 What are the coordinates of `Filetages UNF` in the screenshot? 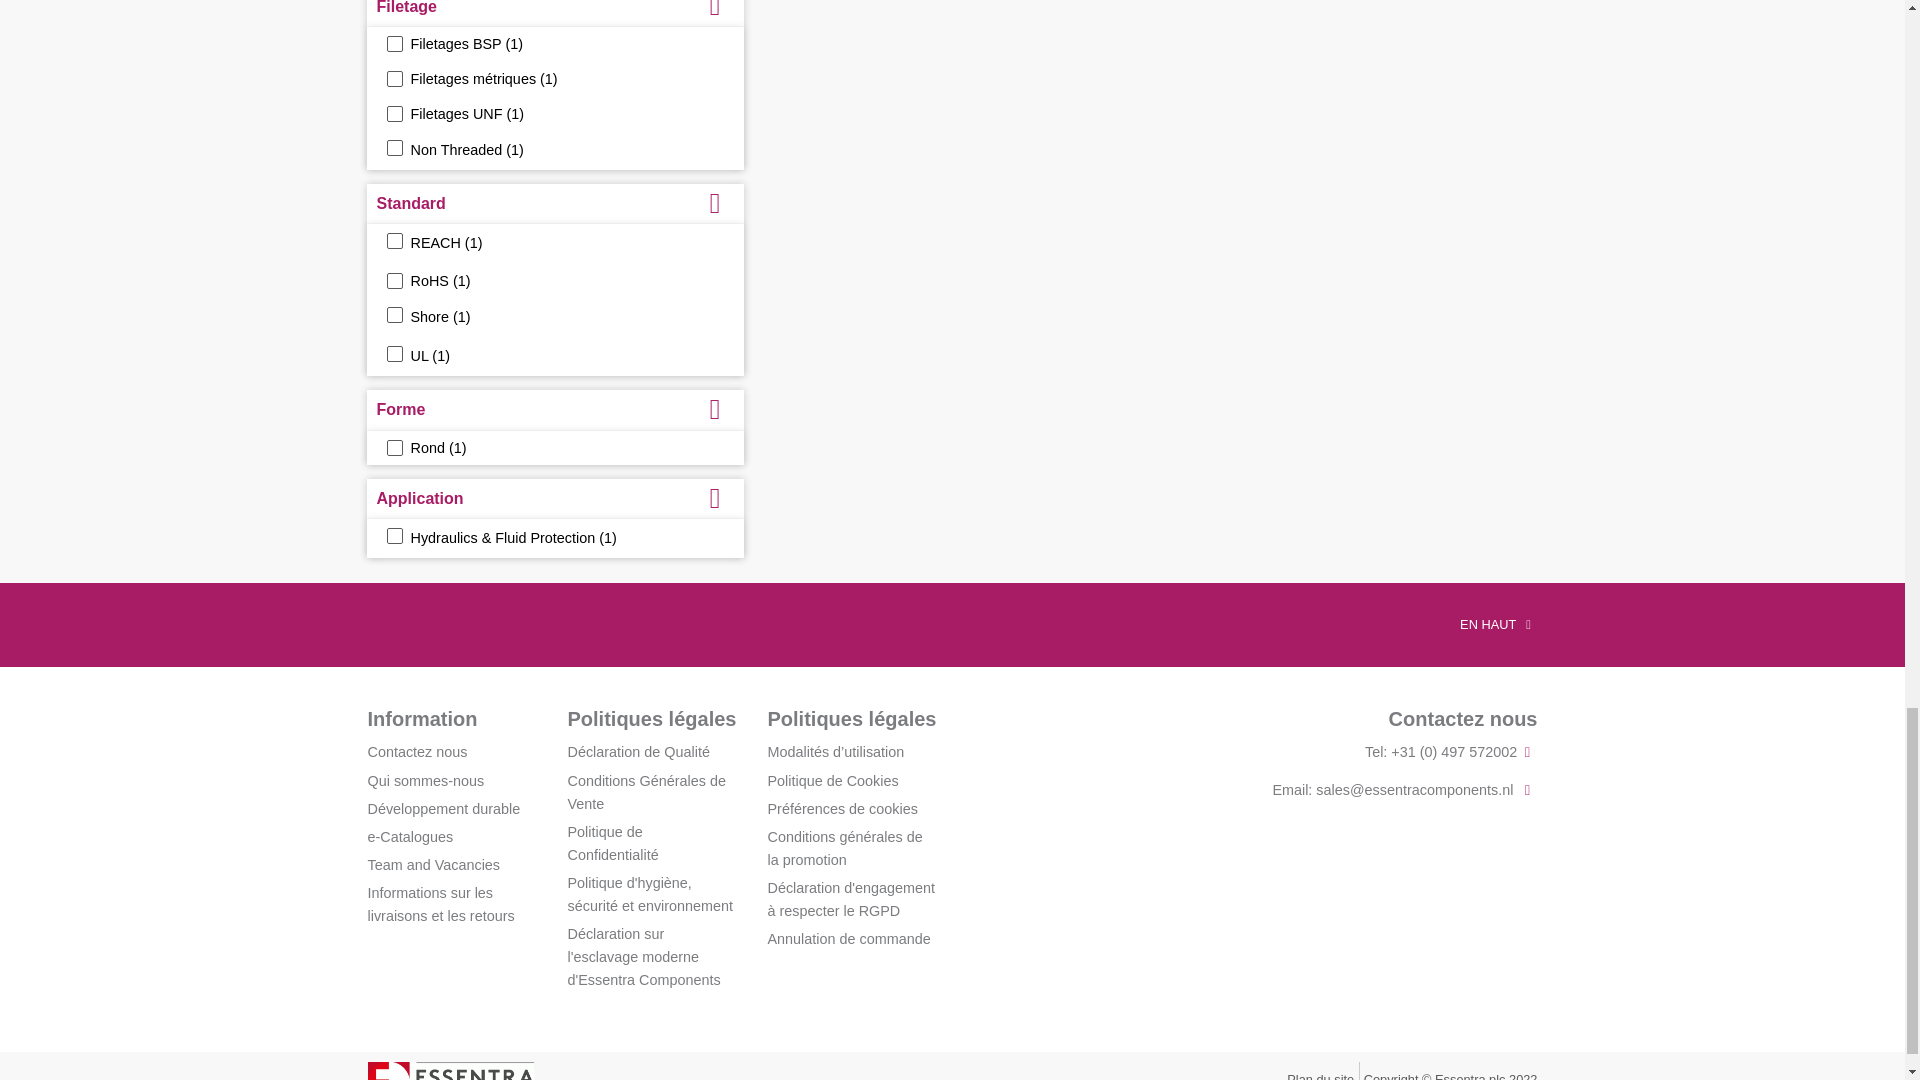 It's located at (393, 114).